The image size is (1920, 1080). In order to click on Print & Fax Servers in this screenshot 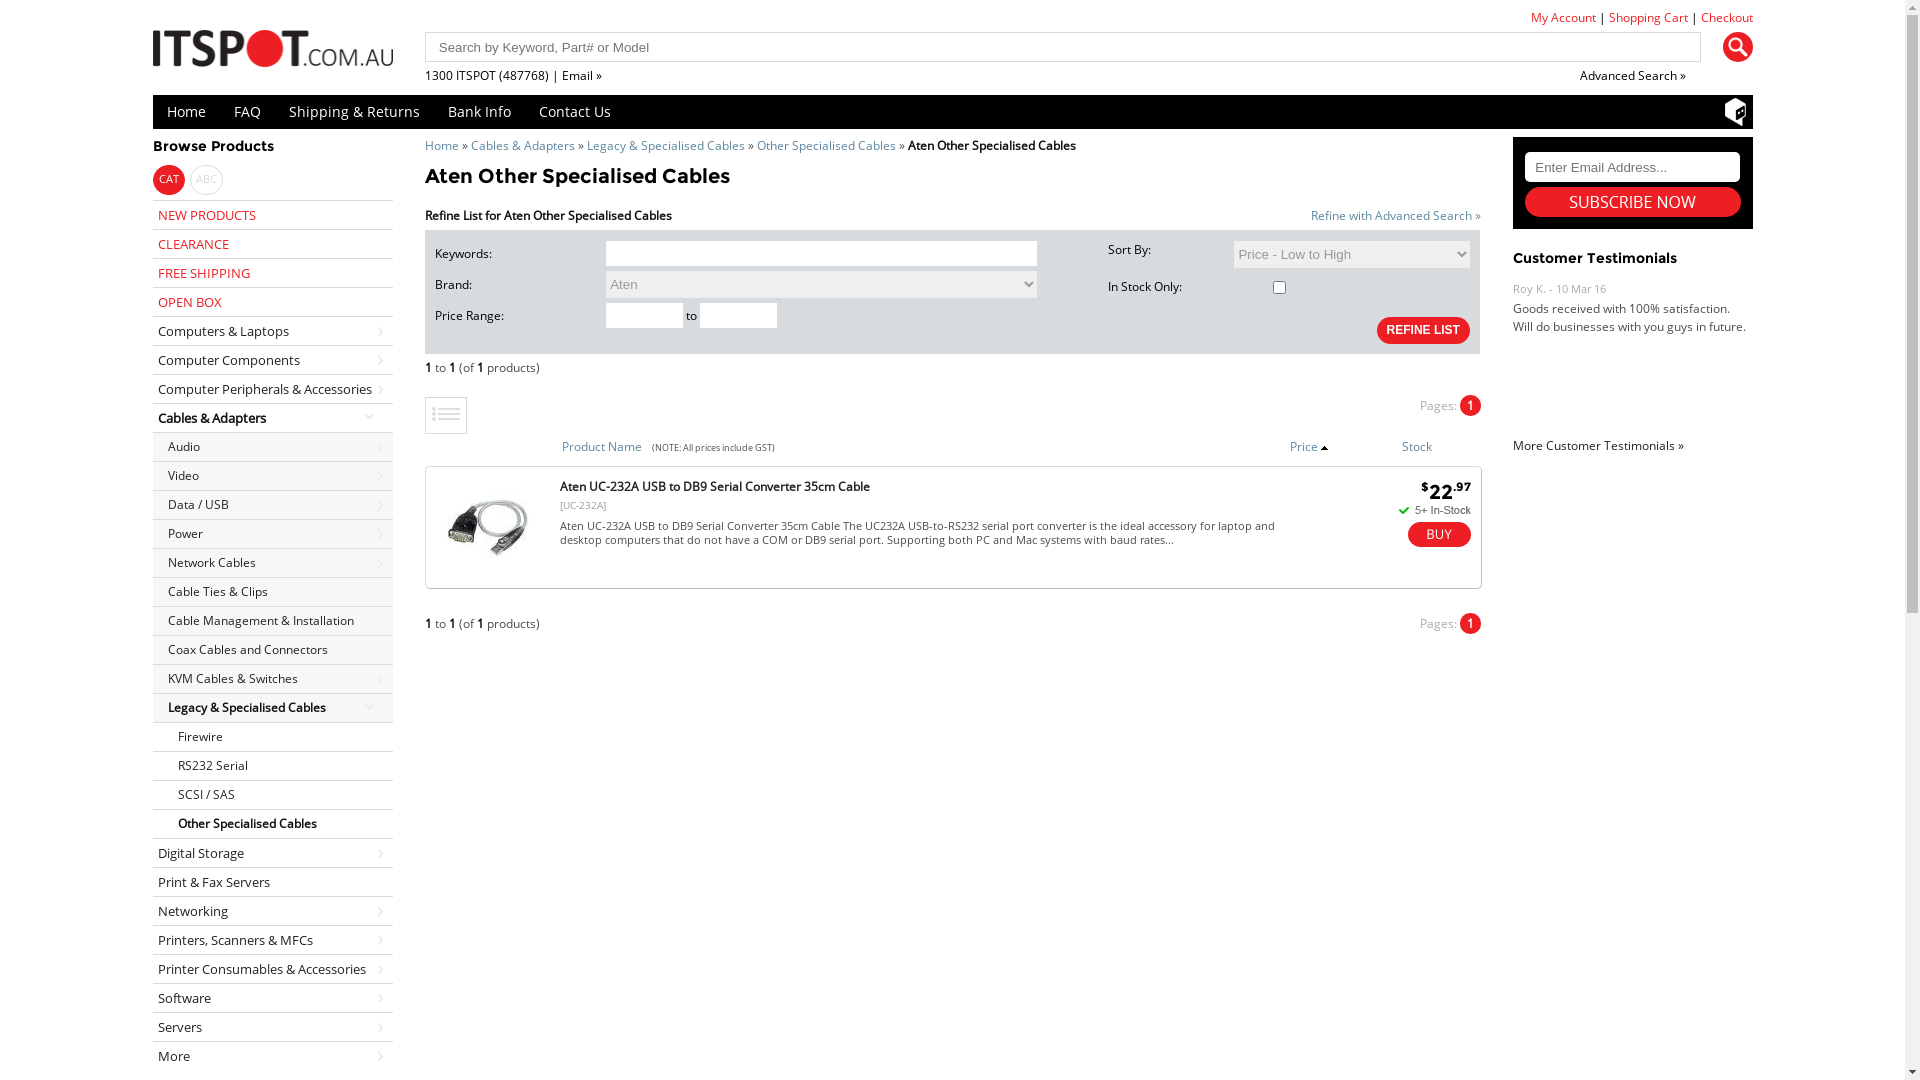, I will do `click(272, 882)`.